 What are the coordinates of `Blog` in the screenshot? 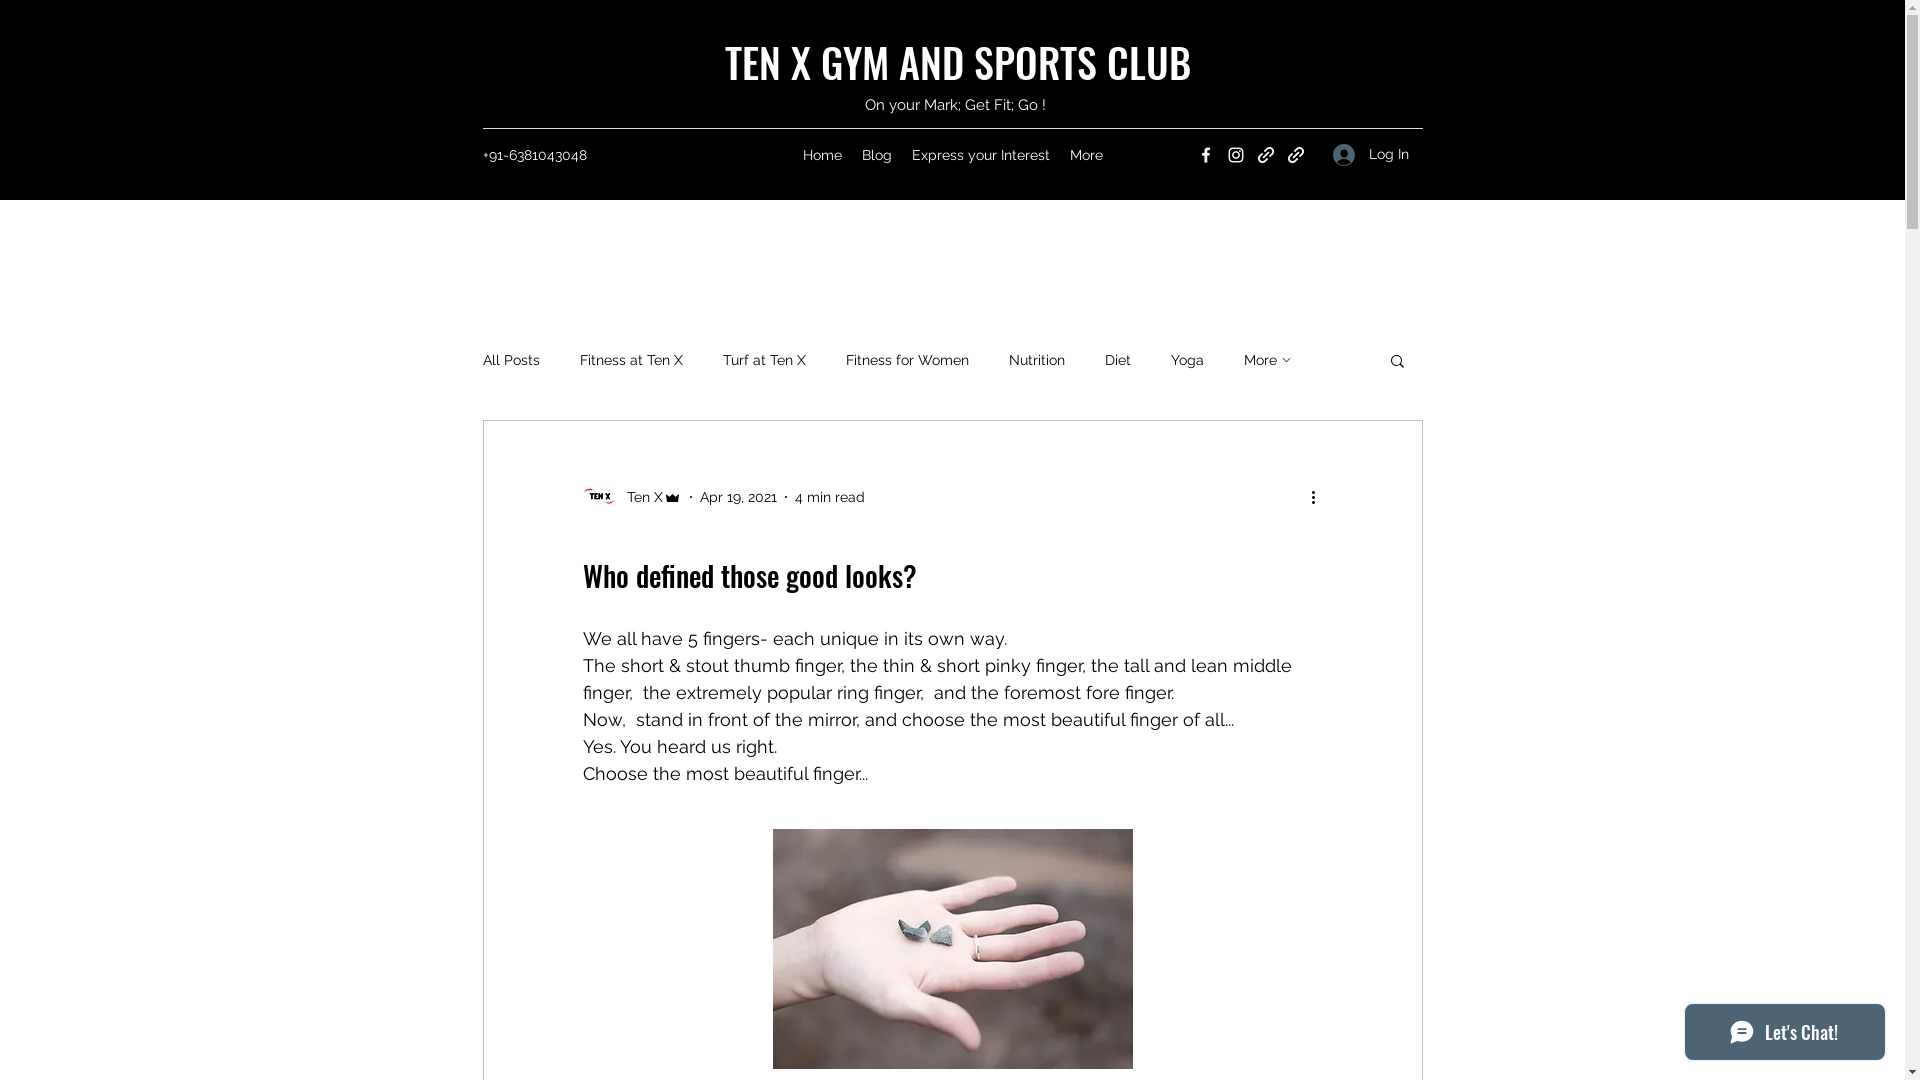 It's located at (877, 155).